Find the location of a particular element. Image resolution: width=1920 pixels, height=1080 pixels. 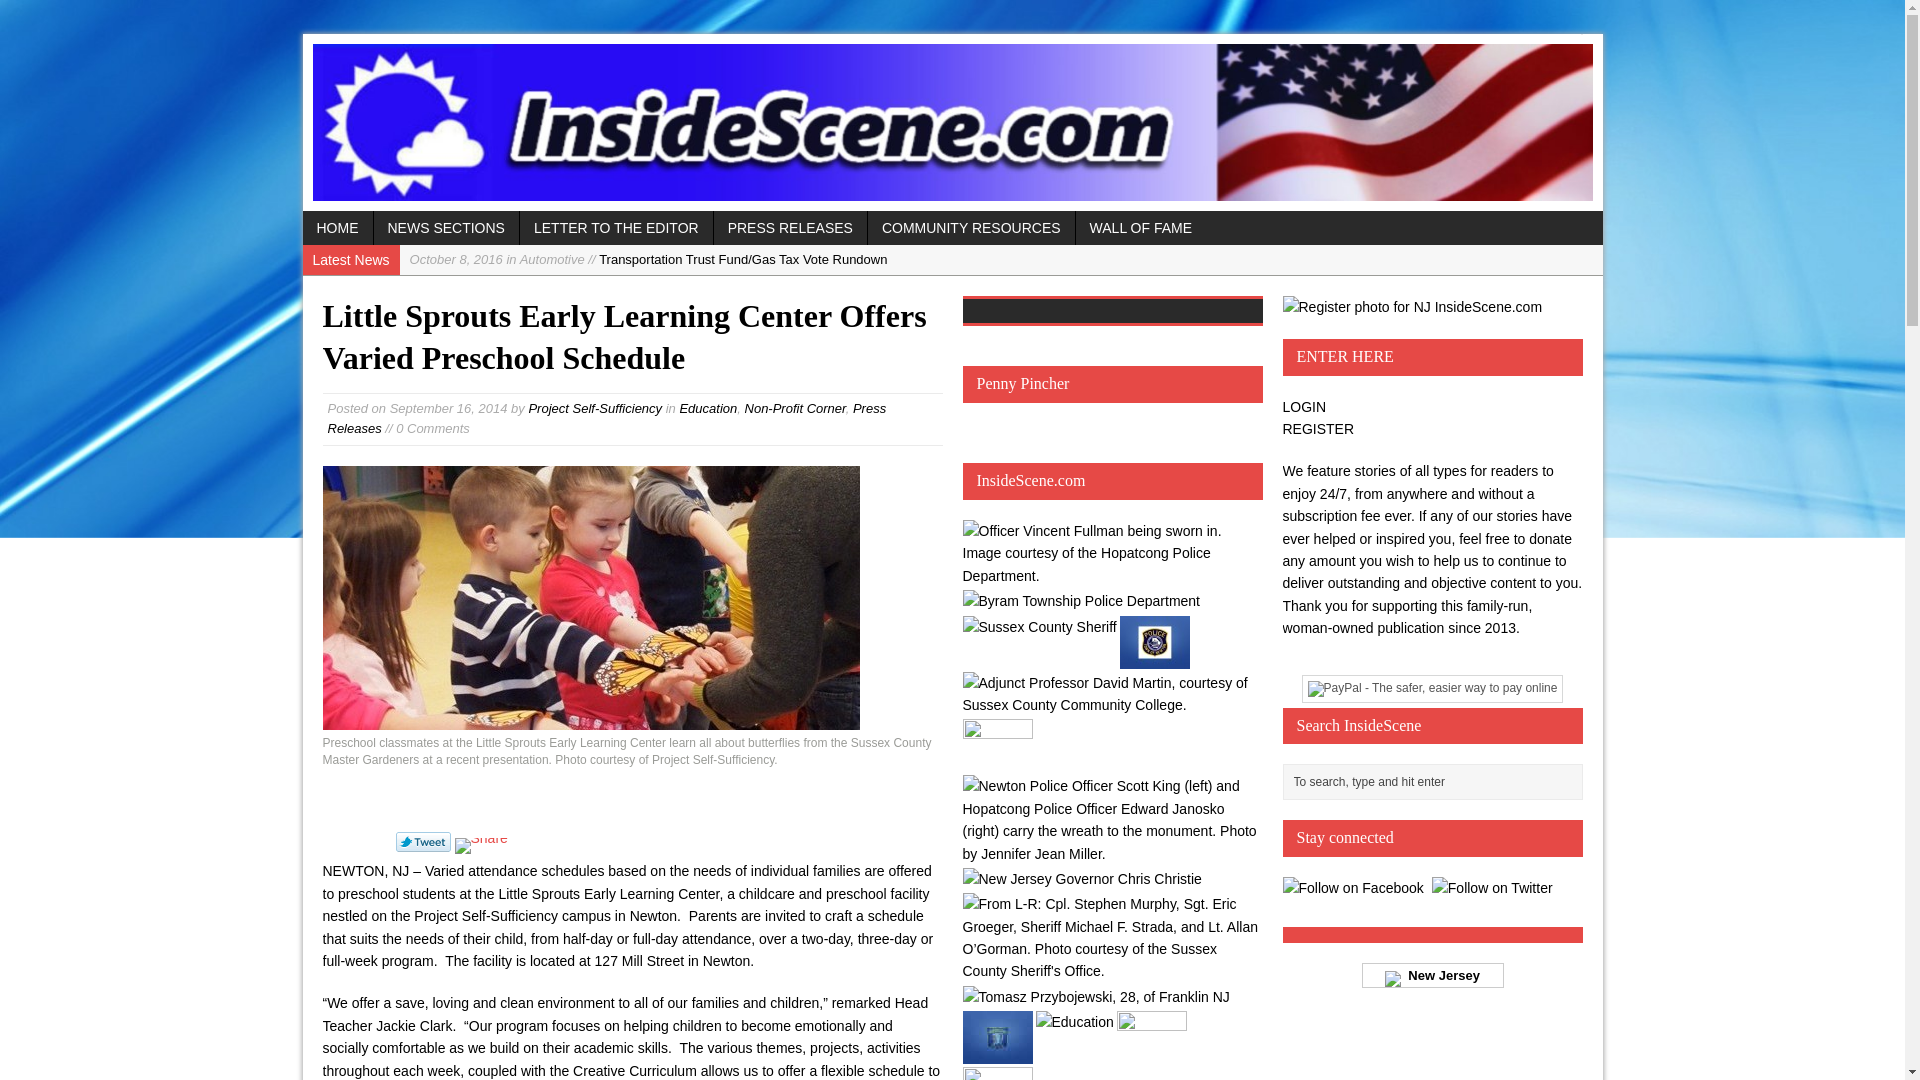

LETTER TO THE EDITOR is located at coordinates (616, 228).